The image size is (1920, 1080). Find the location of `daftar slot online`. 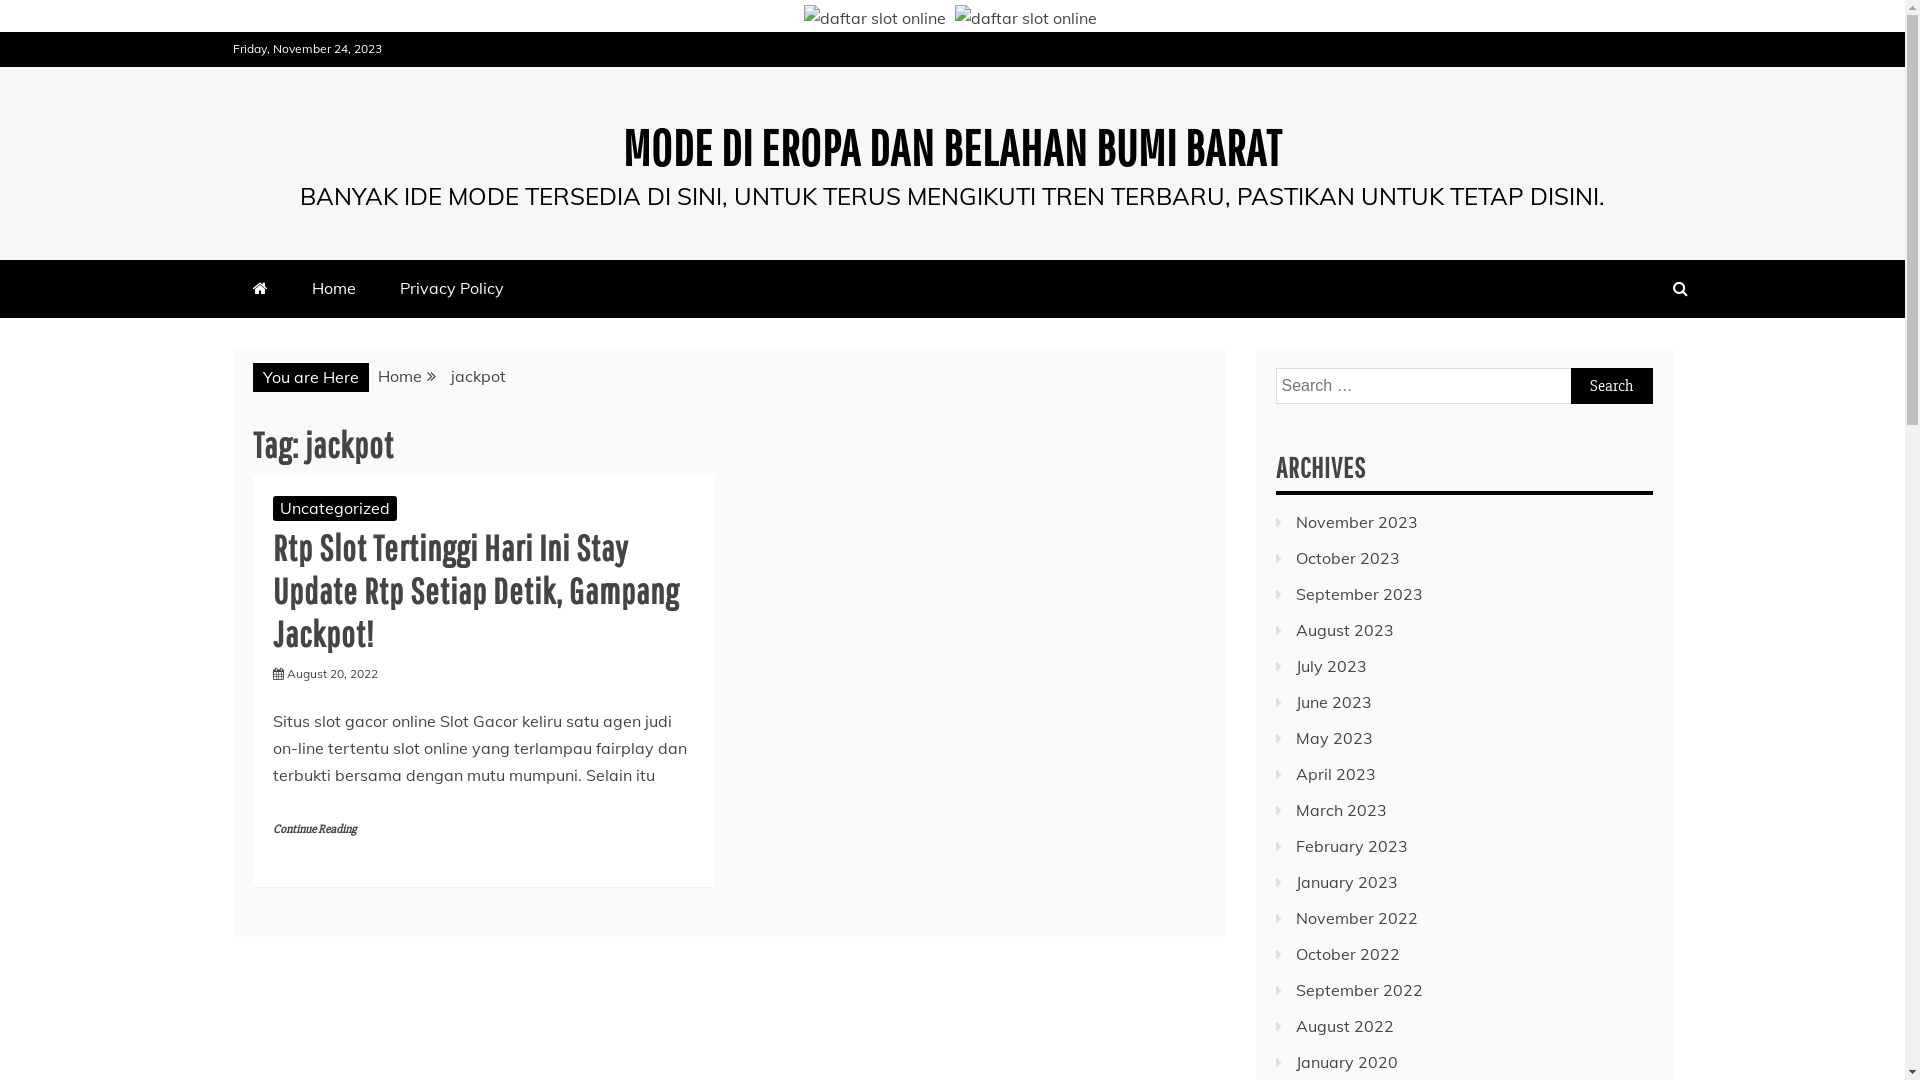

daftar slot online is located at coordinates (875, 18).